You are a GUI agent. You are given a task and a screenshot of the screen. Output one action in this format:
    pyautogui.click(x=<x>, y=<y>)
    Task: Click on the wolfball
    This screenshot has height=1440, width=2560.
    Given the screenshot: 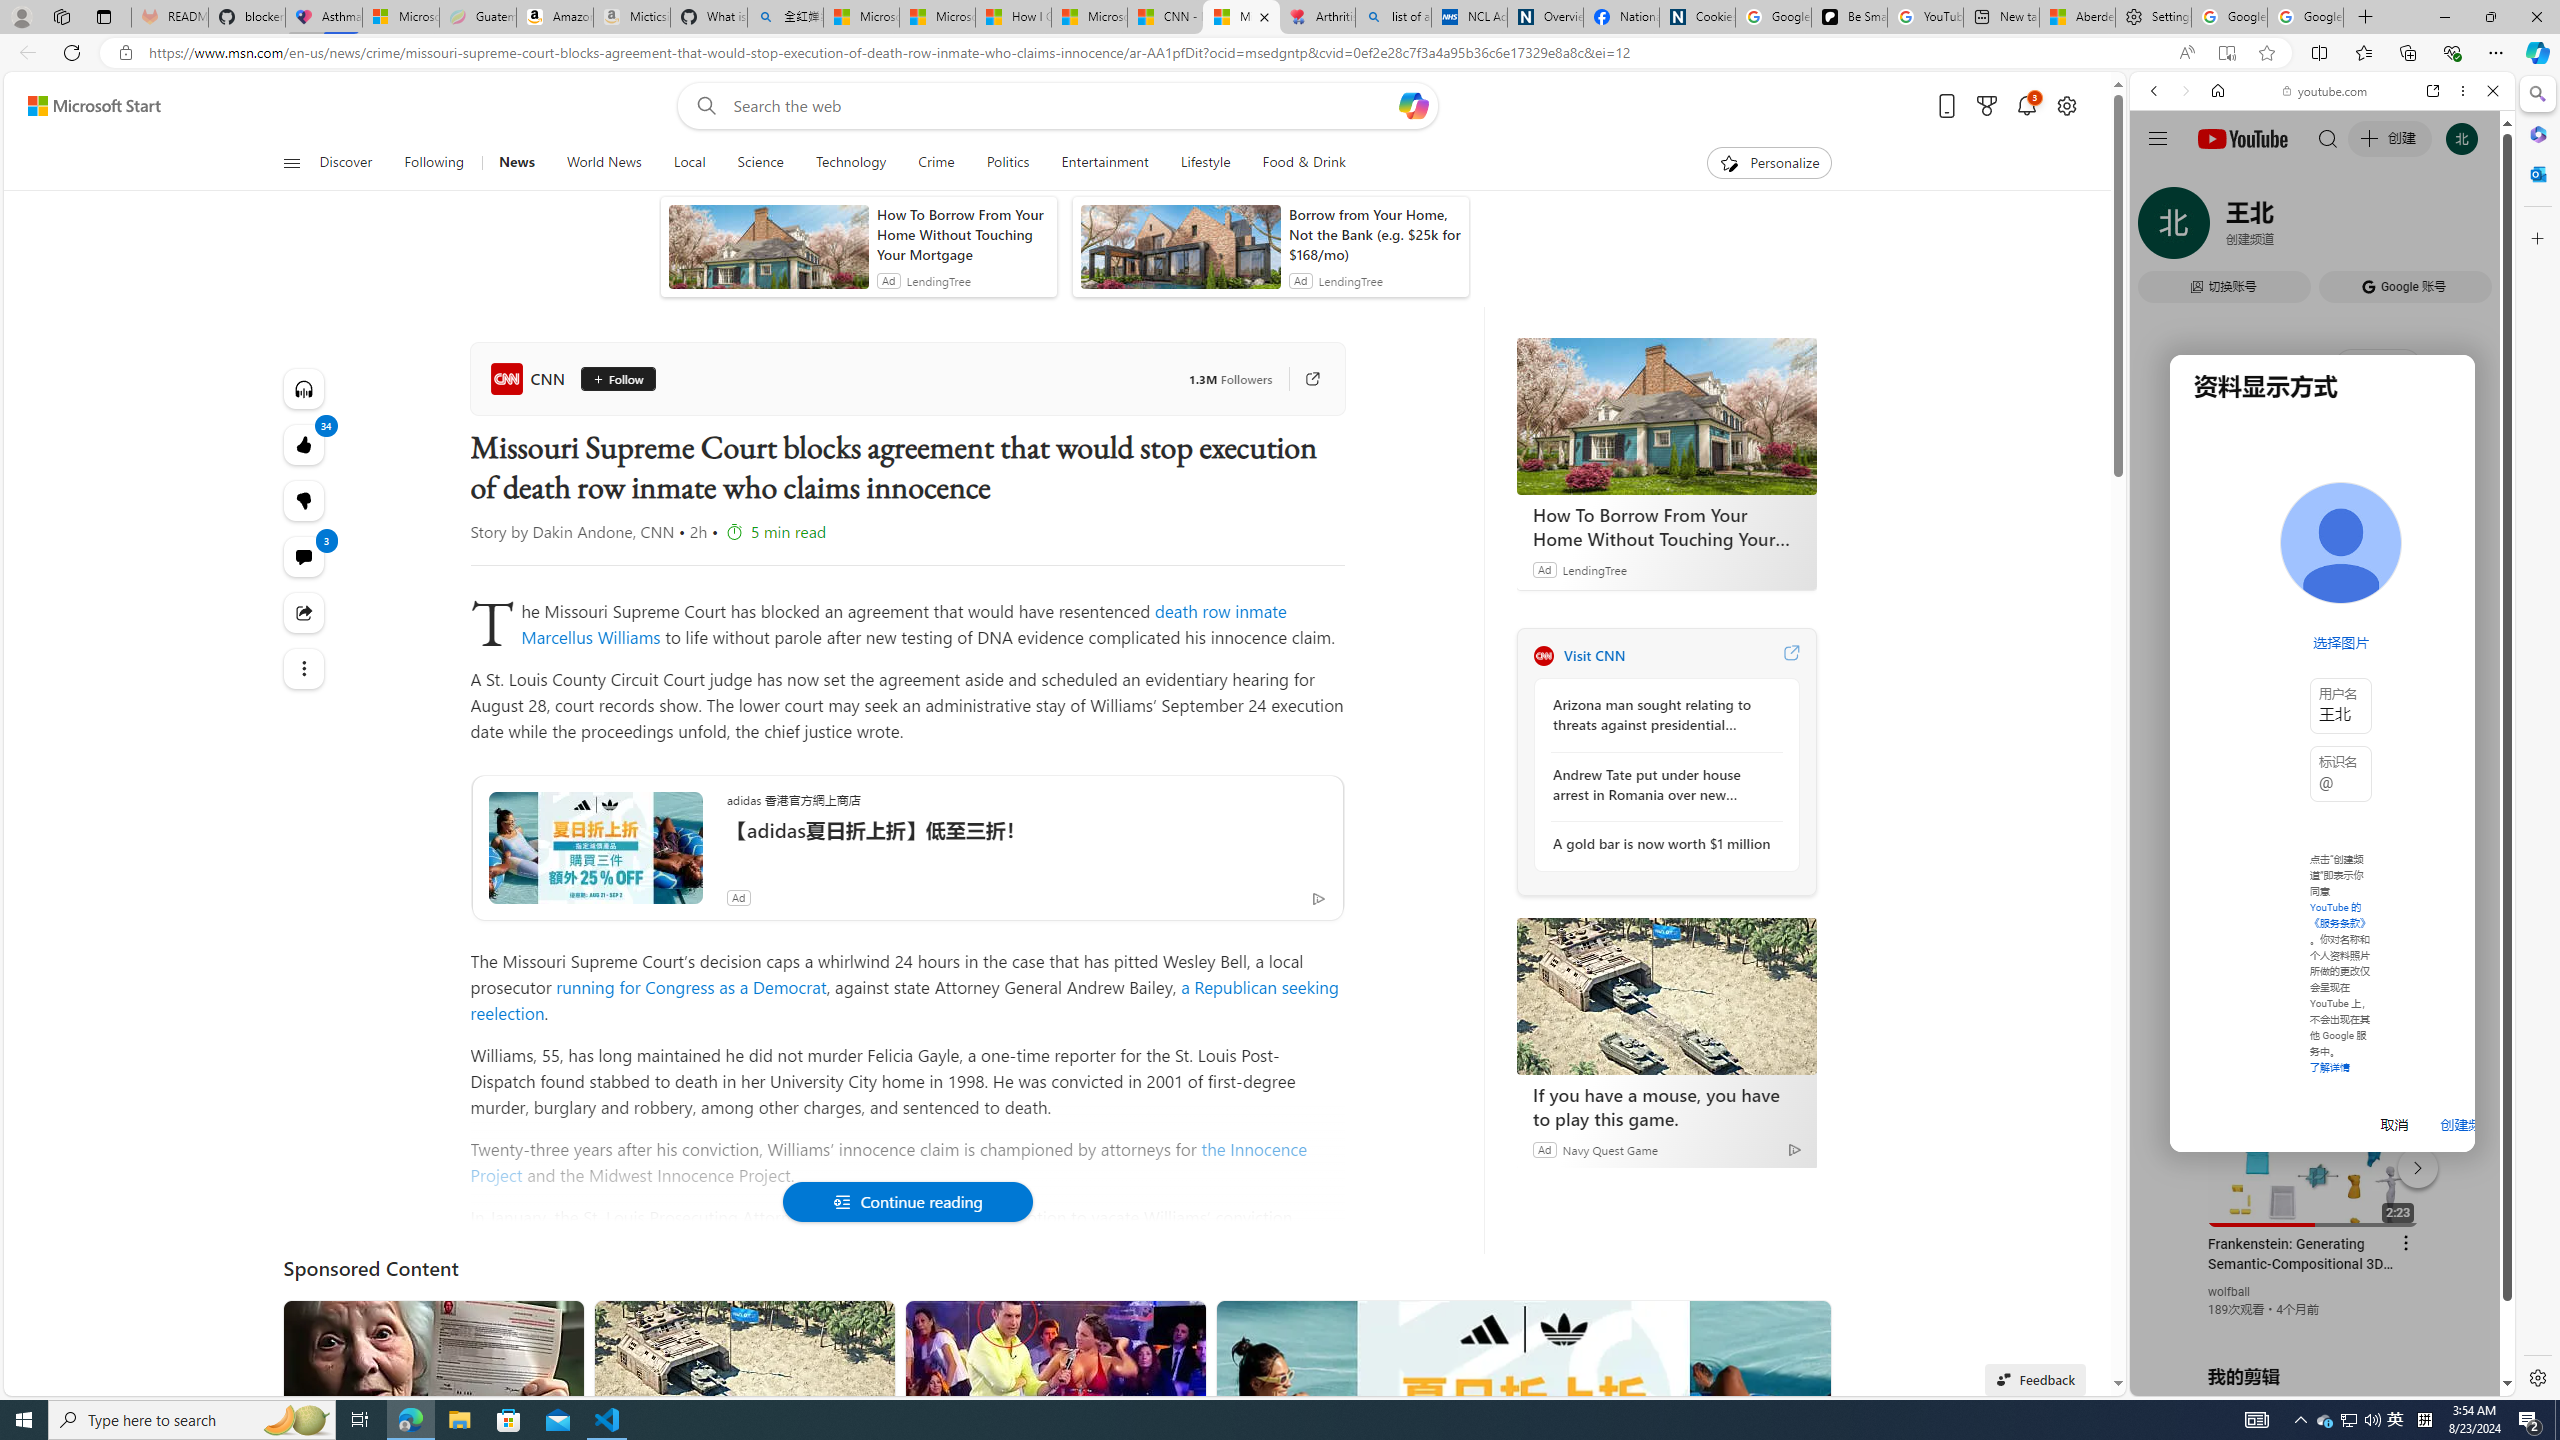 What is the action you would take?
    pyautogui.click(x=2229, y=1292)
    